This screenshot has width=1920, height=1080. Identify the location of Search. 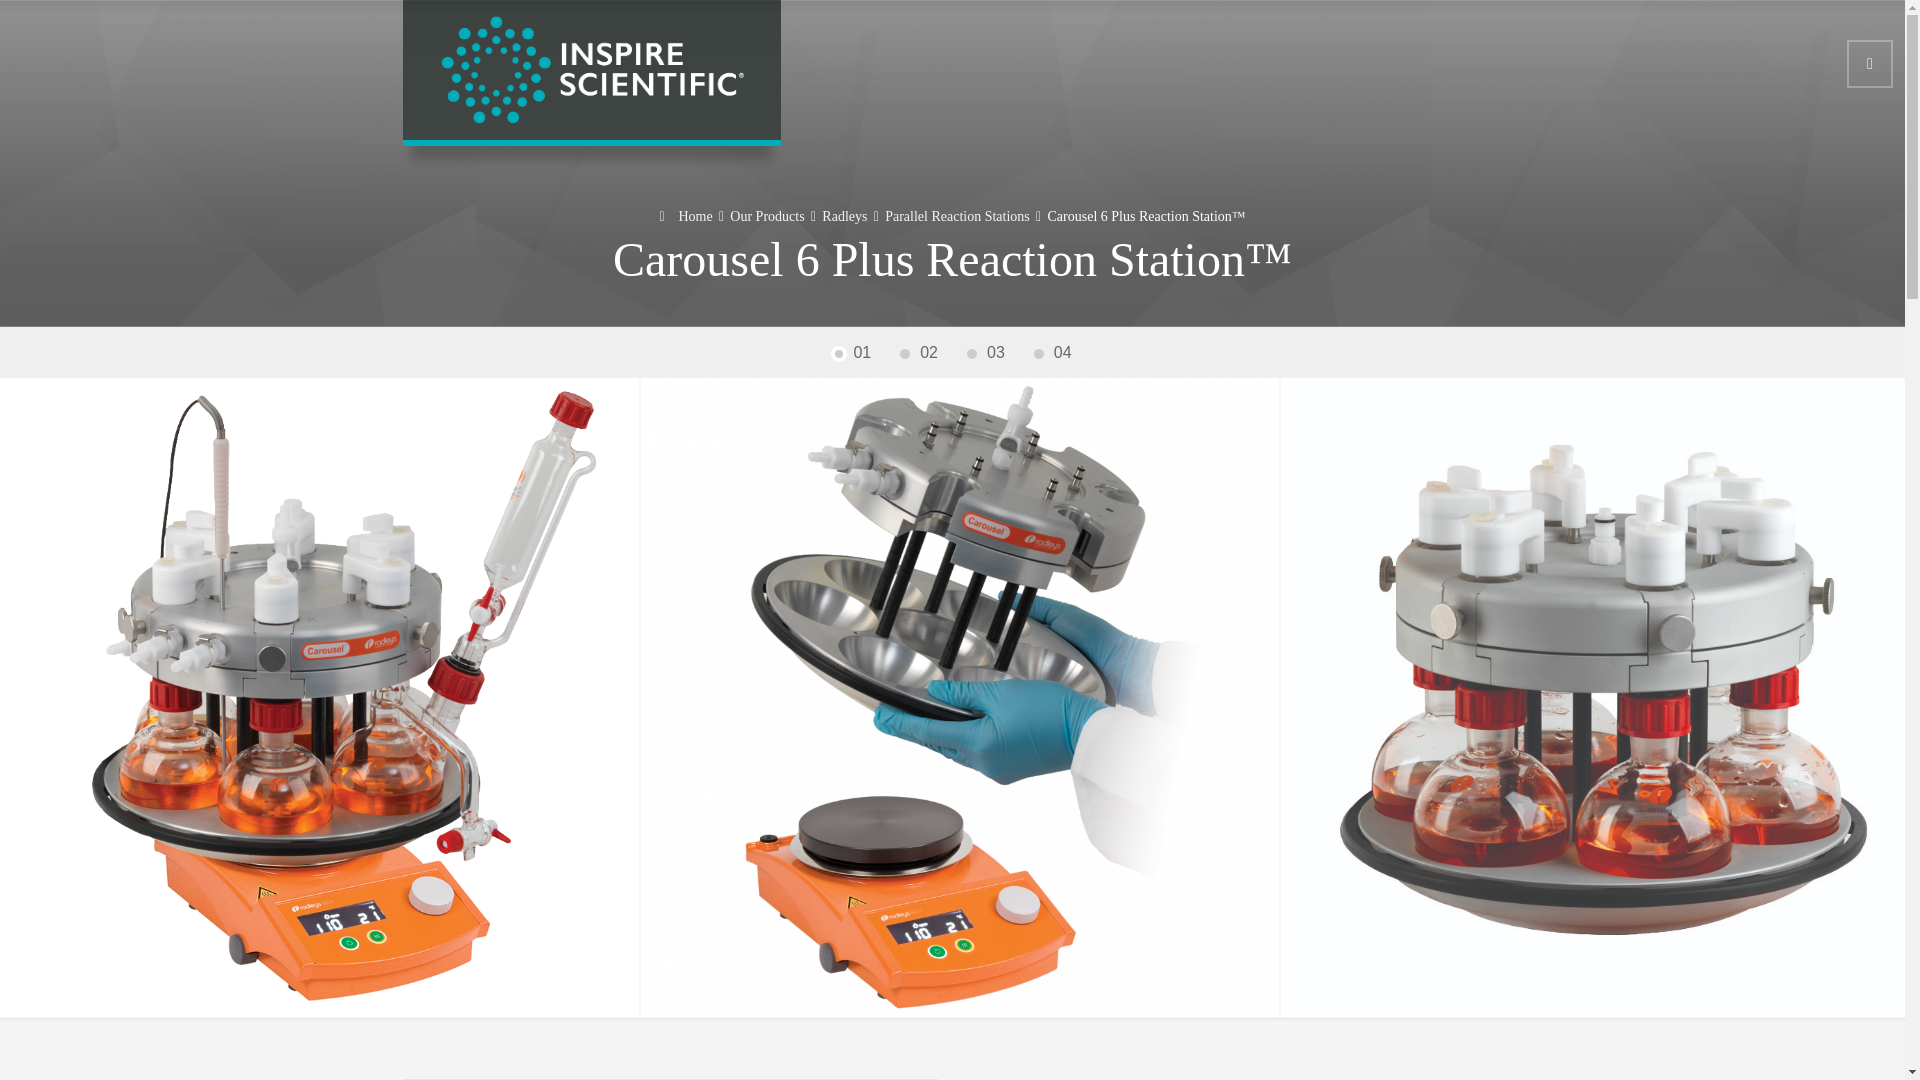
(1870, 63).